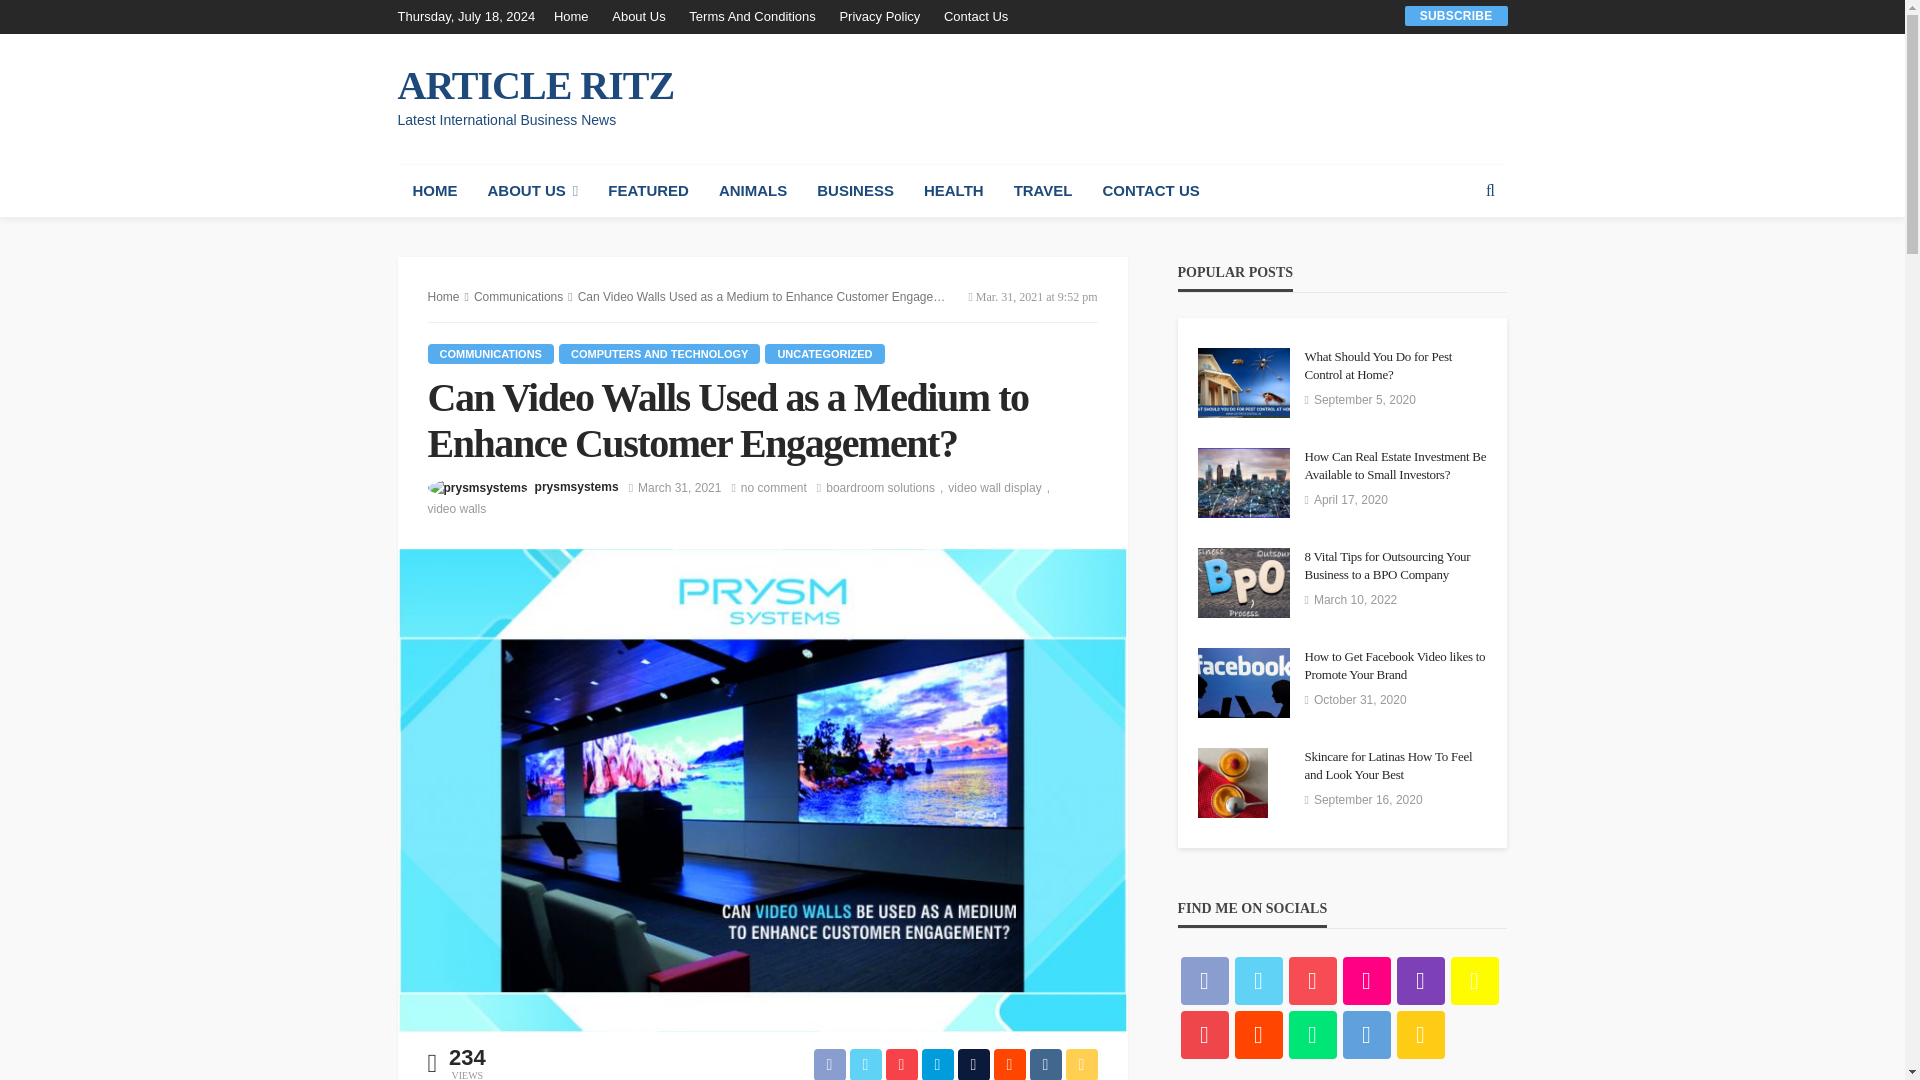  Describe the element at coordinates (824, 354) in the screenshot. I see `Uncategorized` at that location.